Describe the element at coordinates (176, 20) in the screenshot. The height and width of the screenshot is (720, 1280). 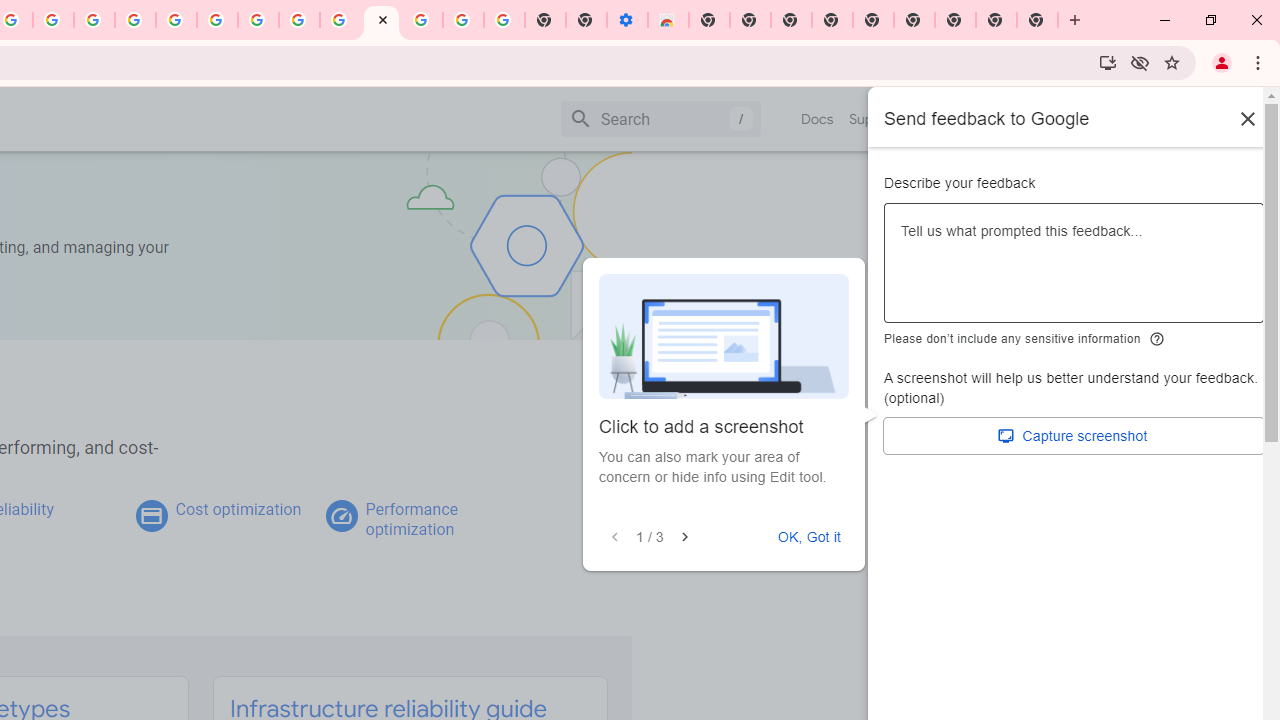
I see `Sign in - Google Accounts` at that location.